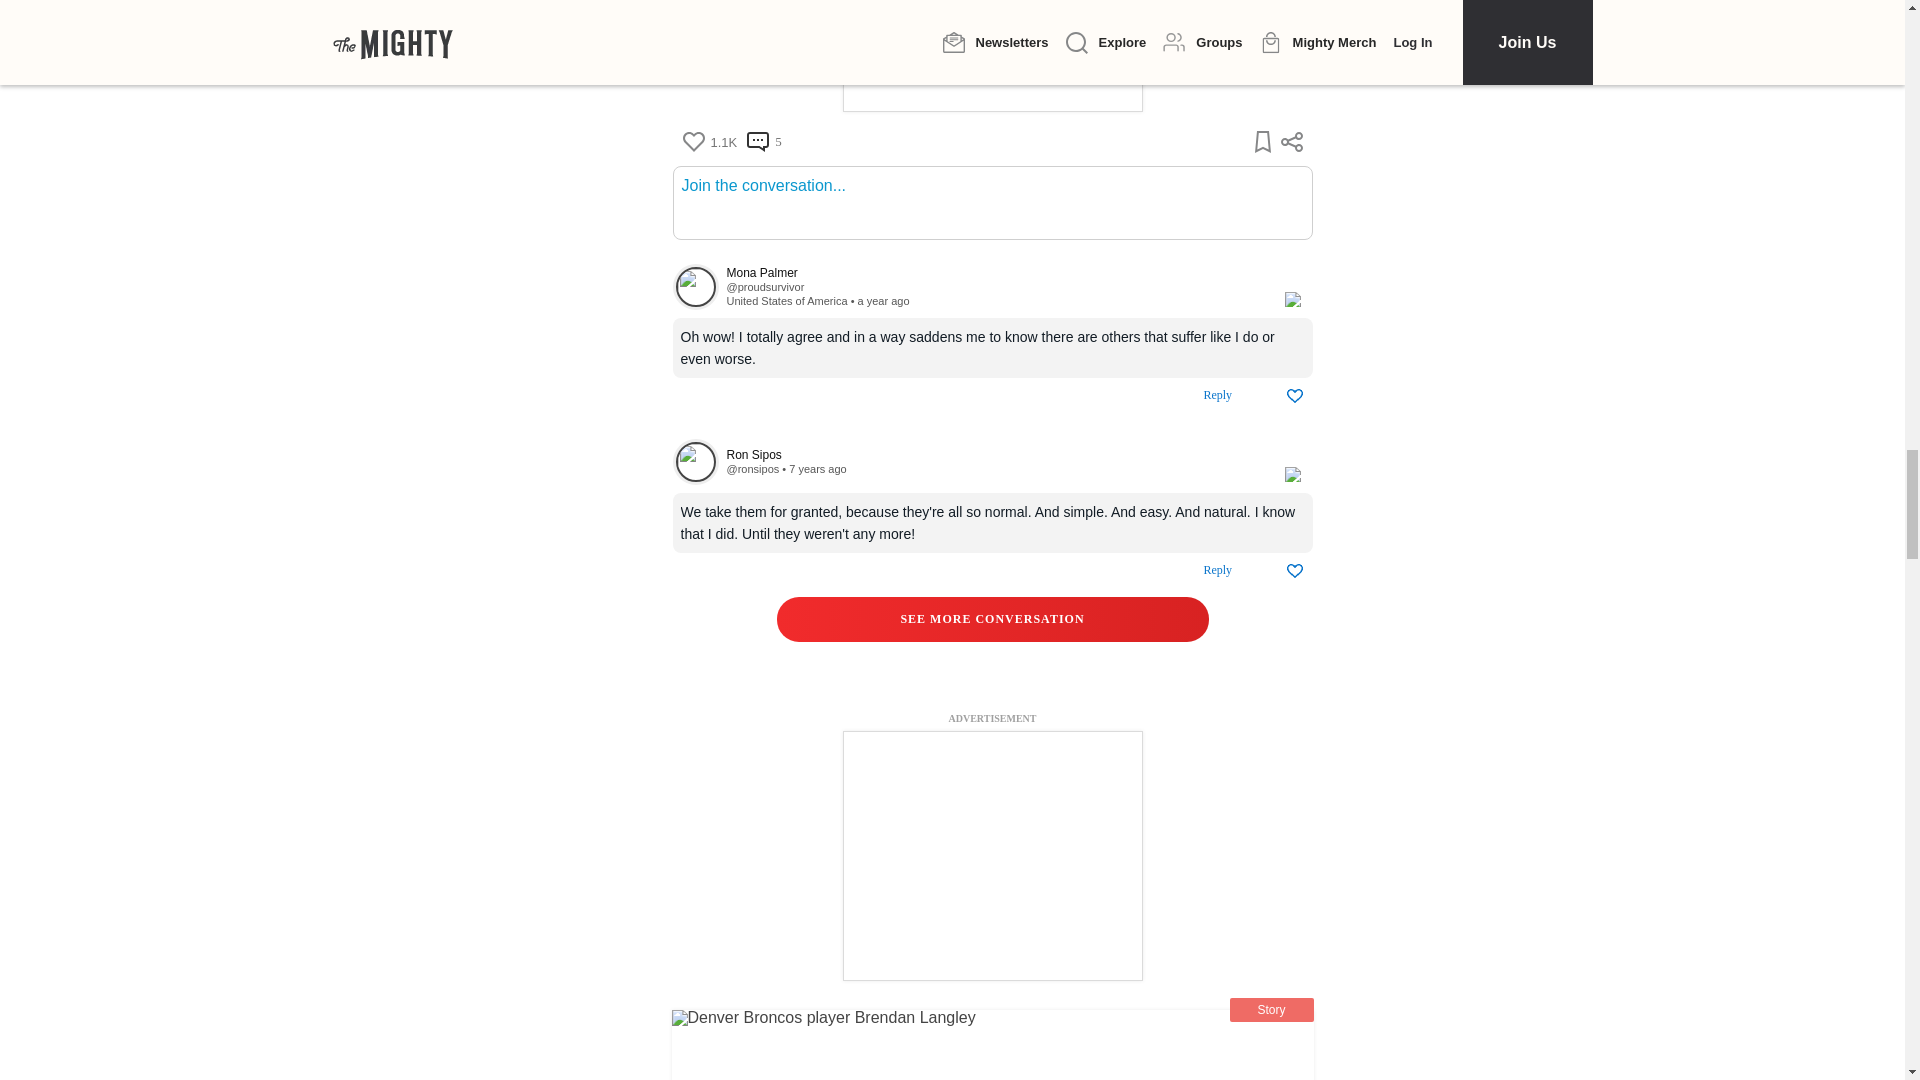 This screenshot has width=1920, height=1080. What do you see at coordinates (695, 461) in the screenshot?
I see `View their profile` at bounding box center [695, 461].